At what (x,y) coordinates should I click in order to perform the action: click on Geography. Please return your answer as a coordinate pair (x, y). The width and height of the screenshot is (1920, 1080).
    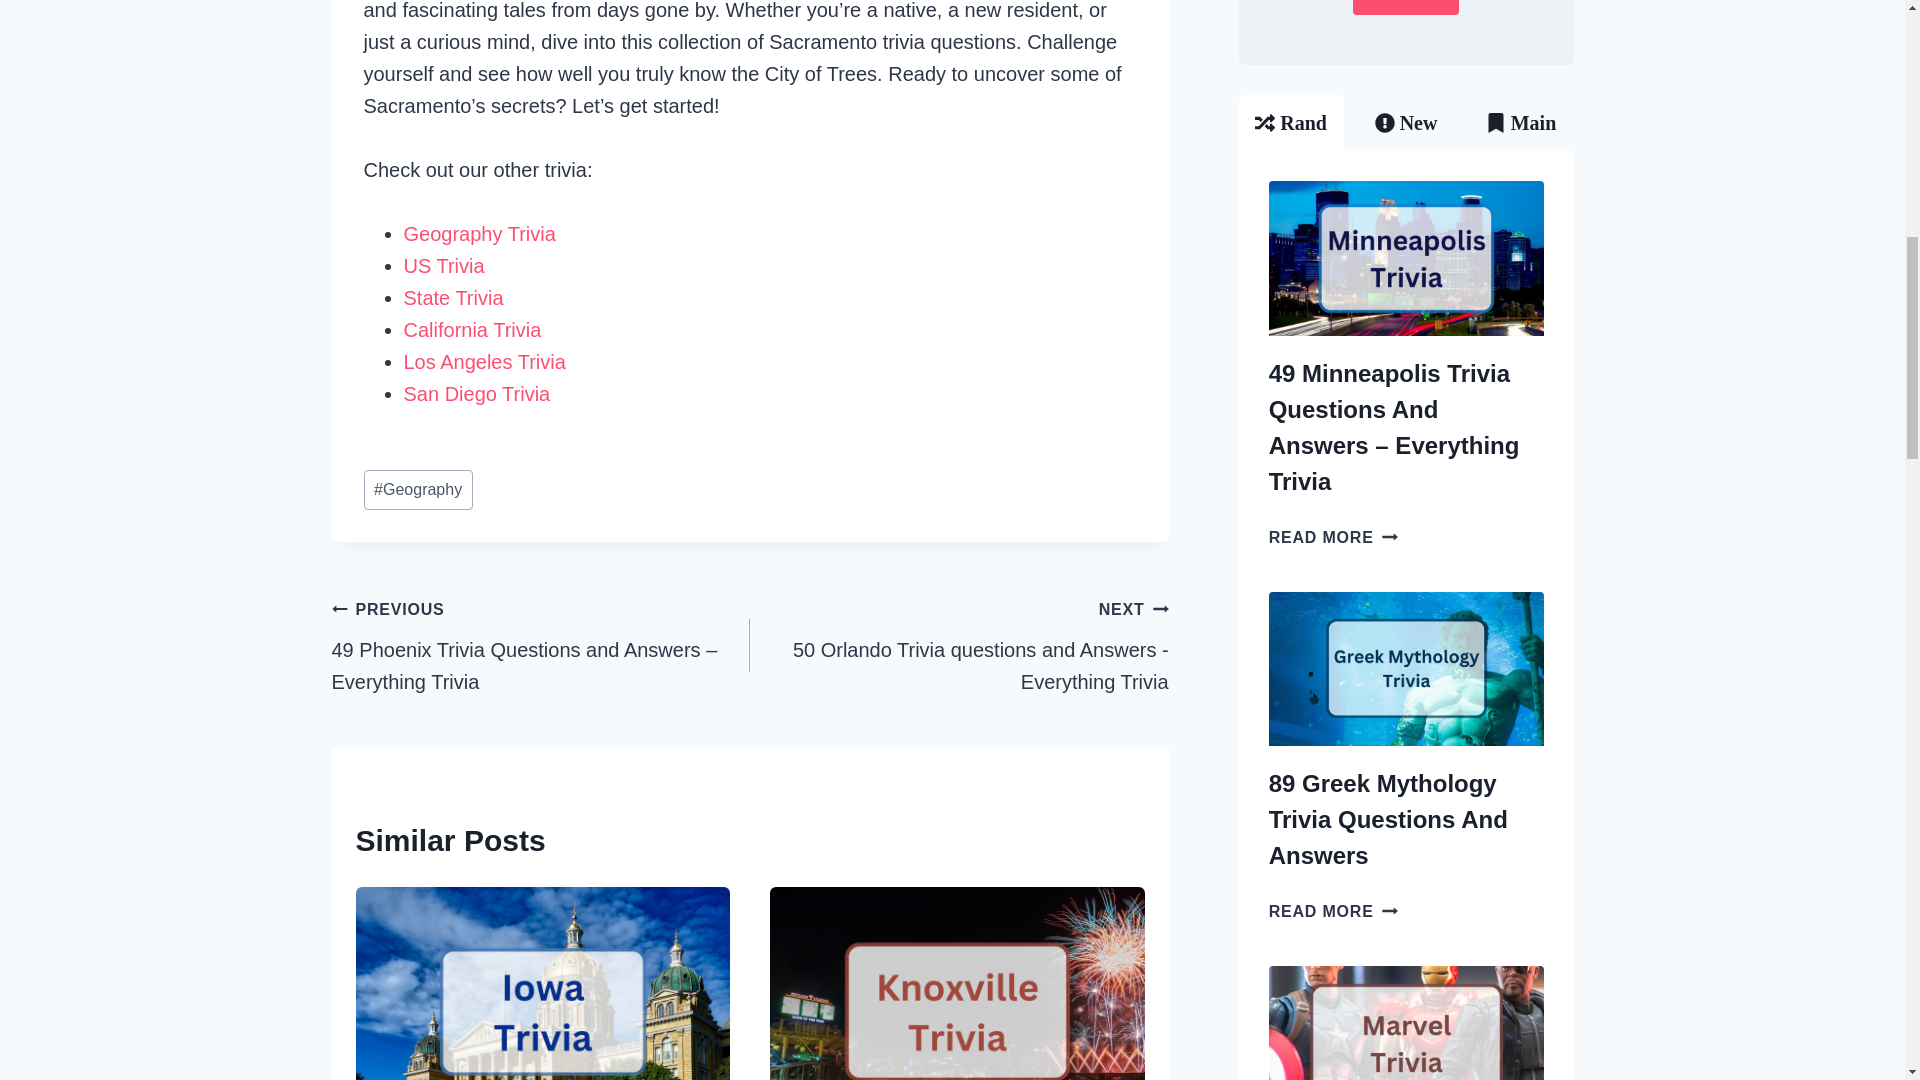
    Looking at the image, I should click on (418, 489).